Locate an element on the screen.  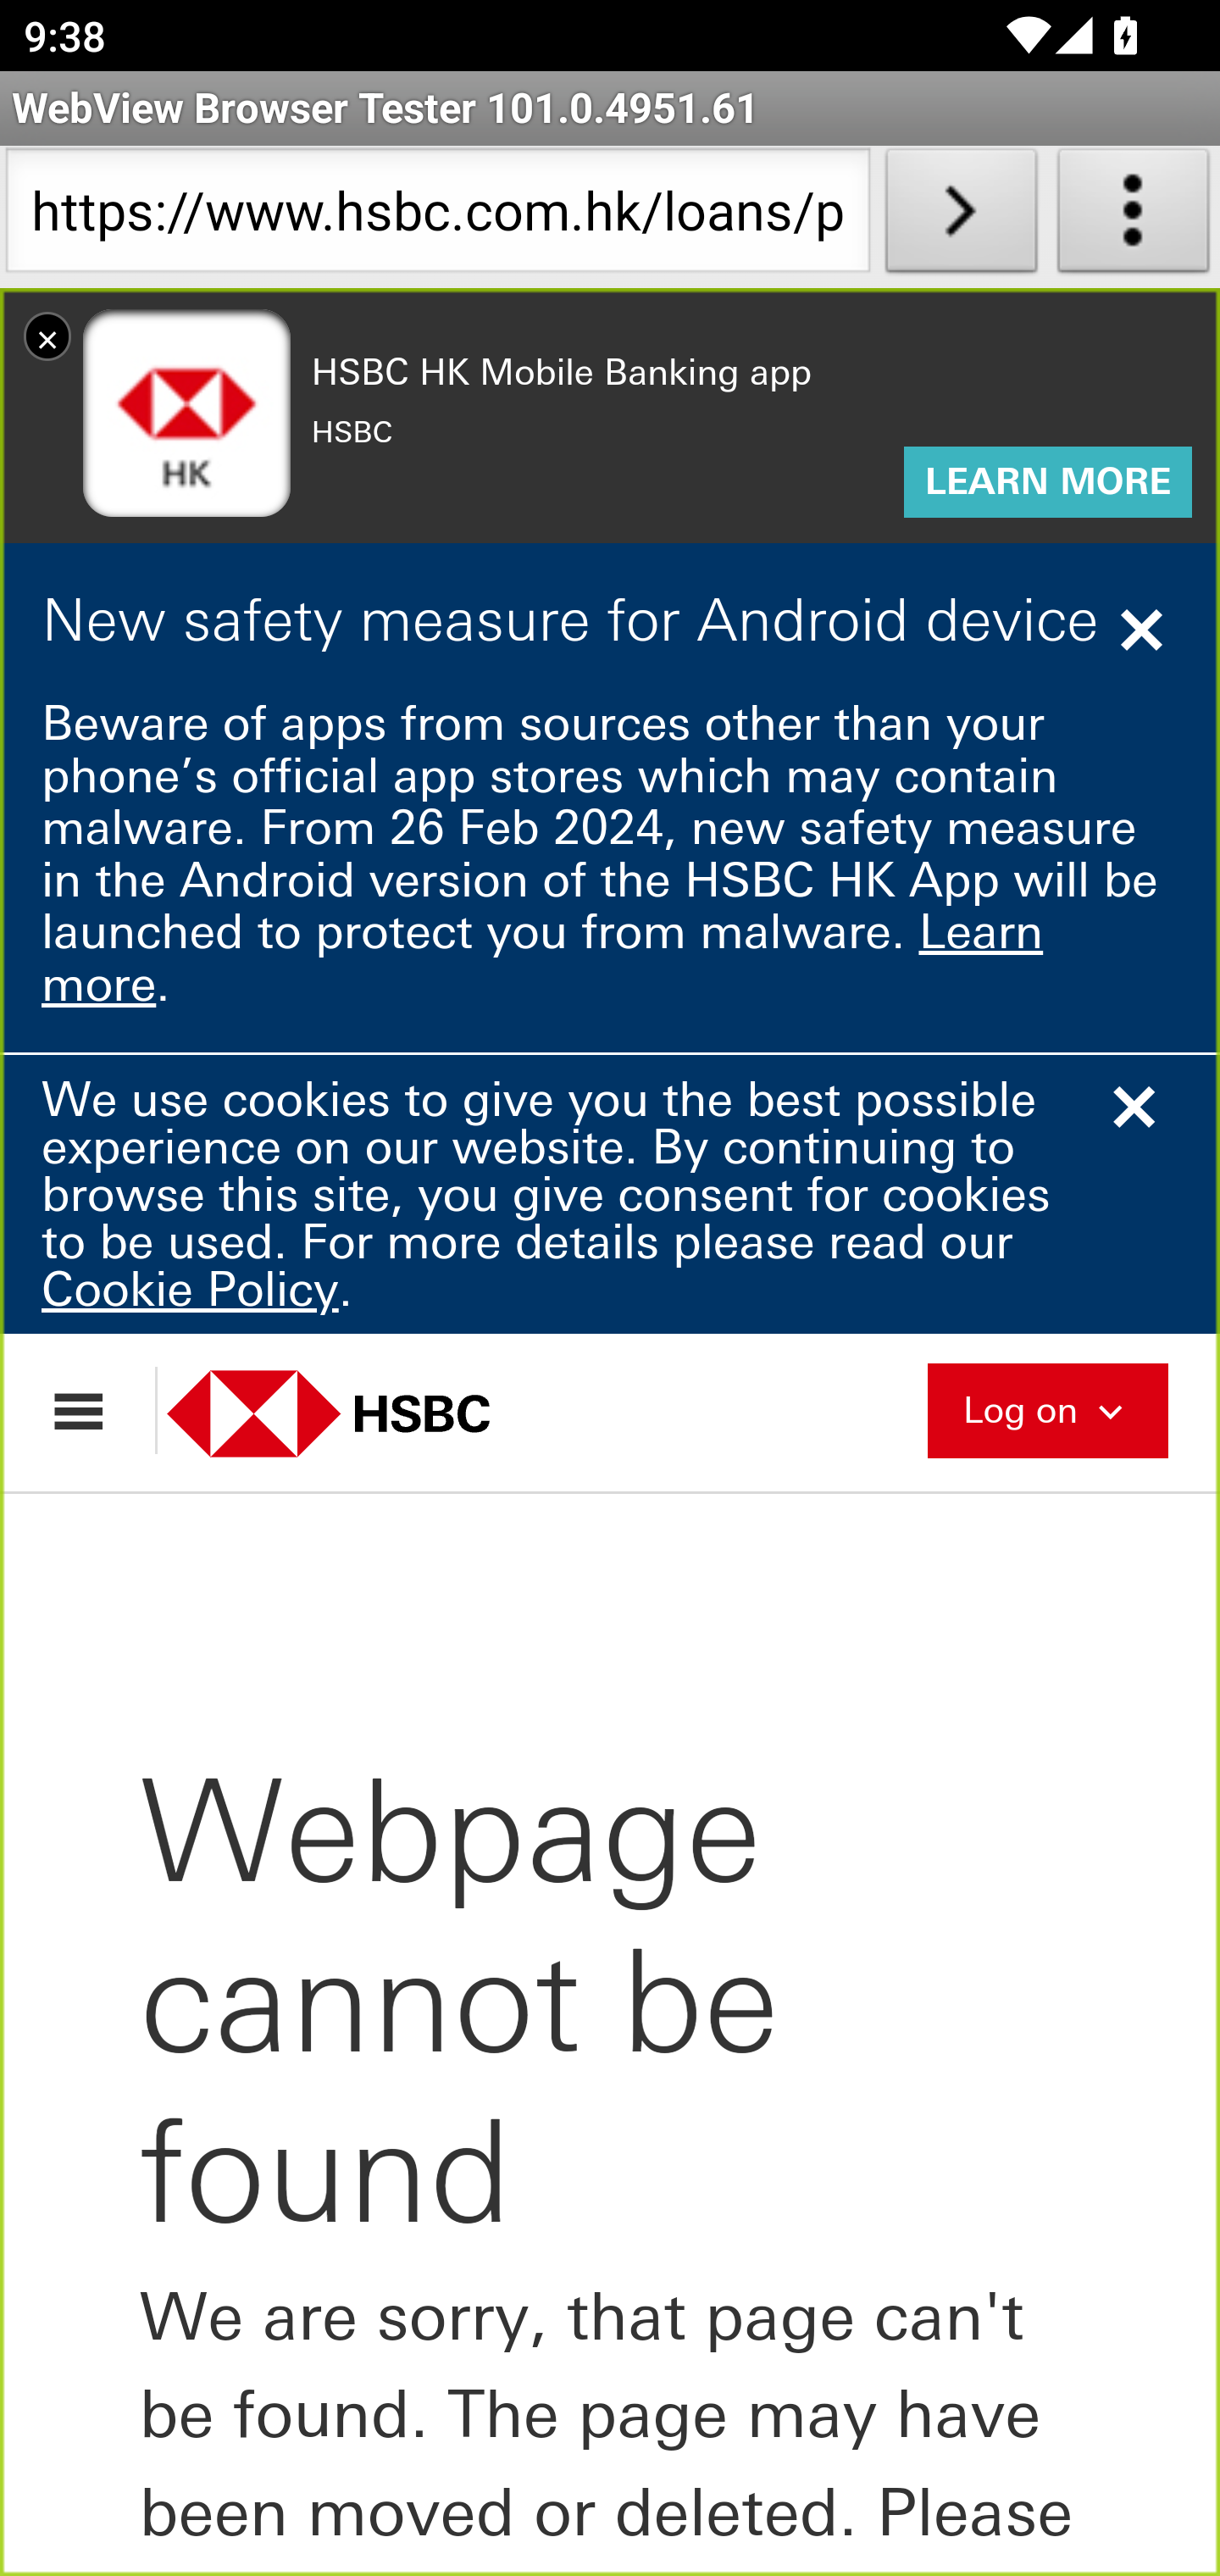
Load URL is located at coordinates (961, 217).